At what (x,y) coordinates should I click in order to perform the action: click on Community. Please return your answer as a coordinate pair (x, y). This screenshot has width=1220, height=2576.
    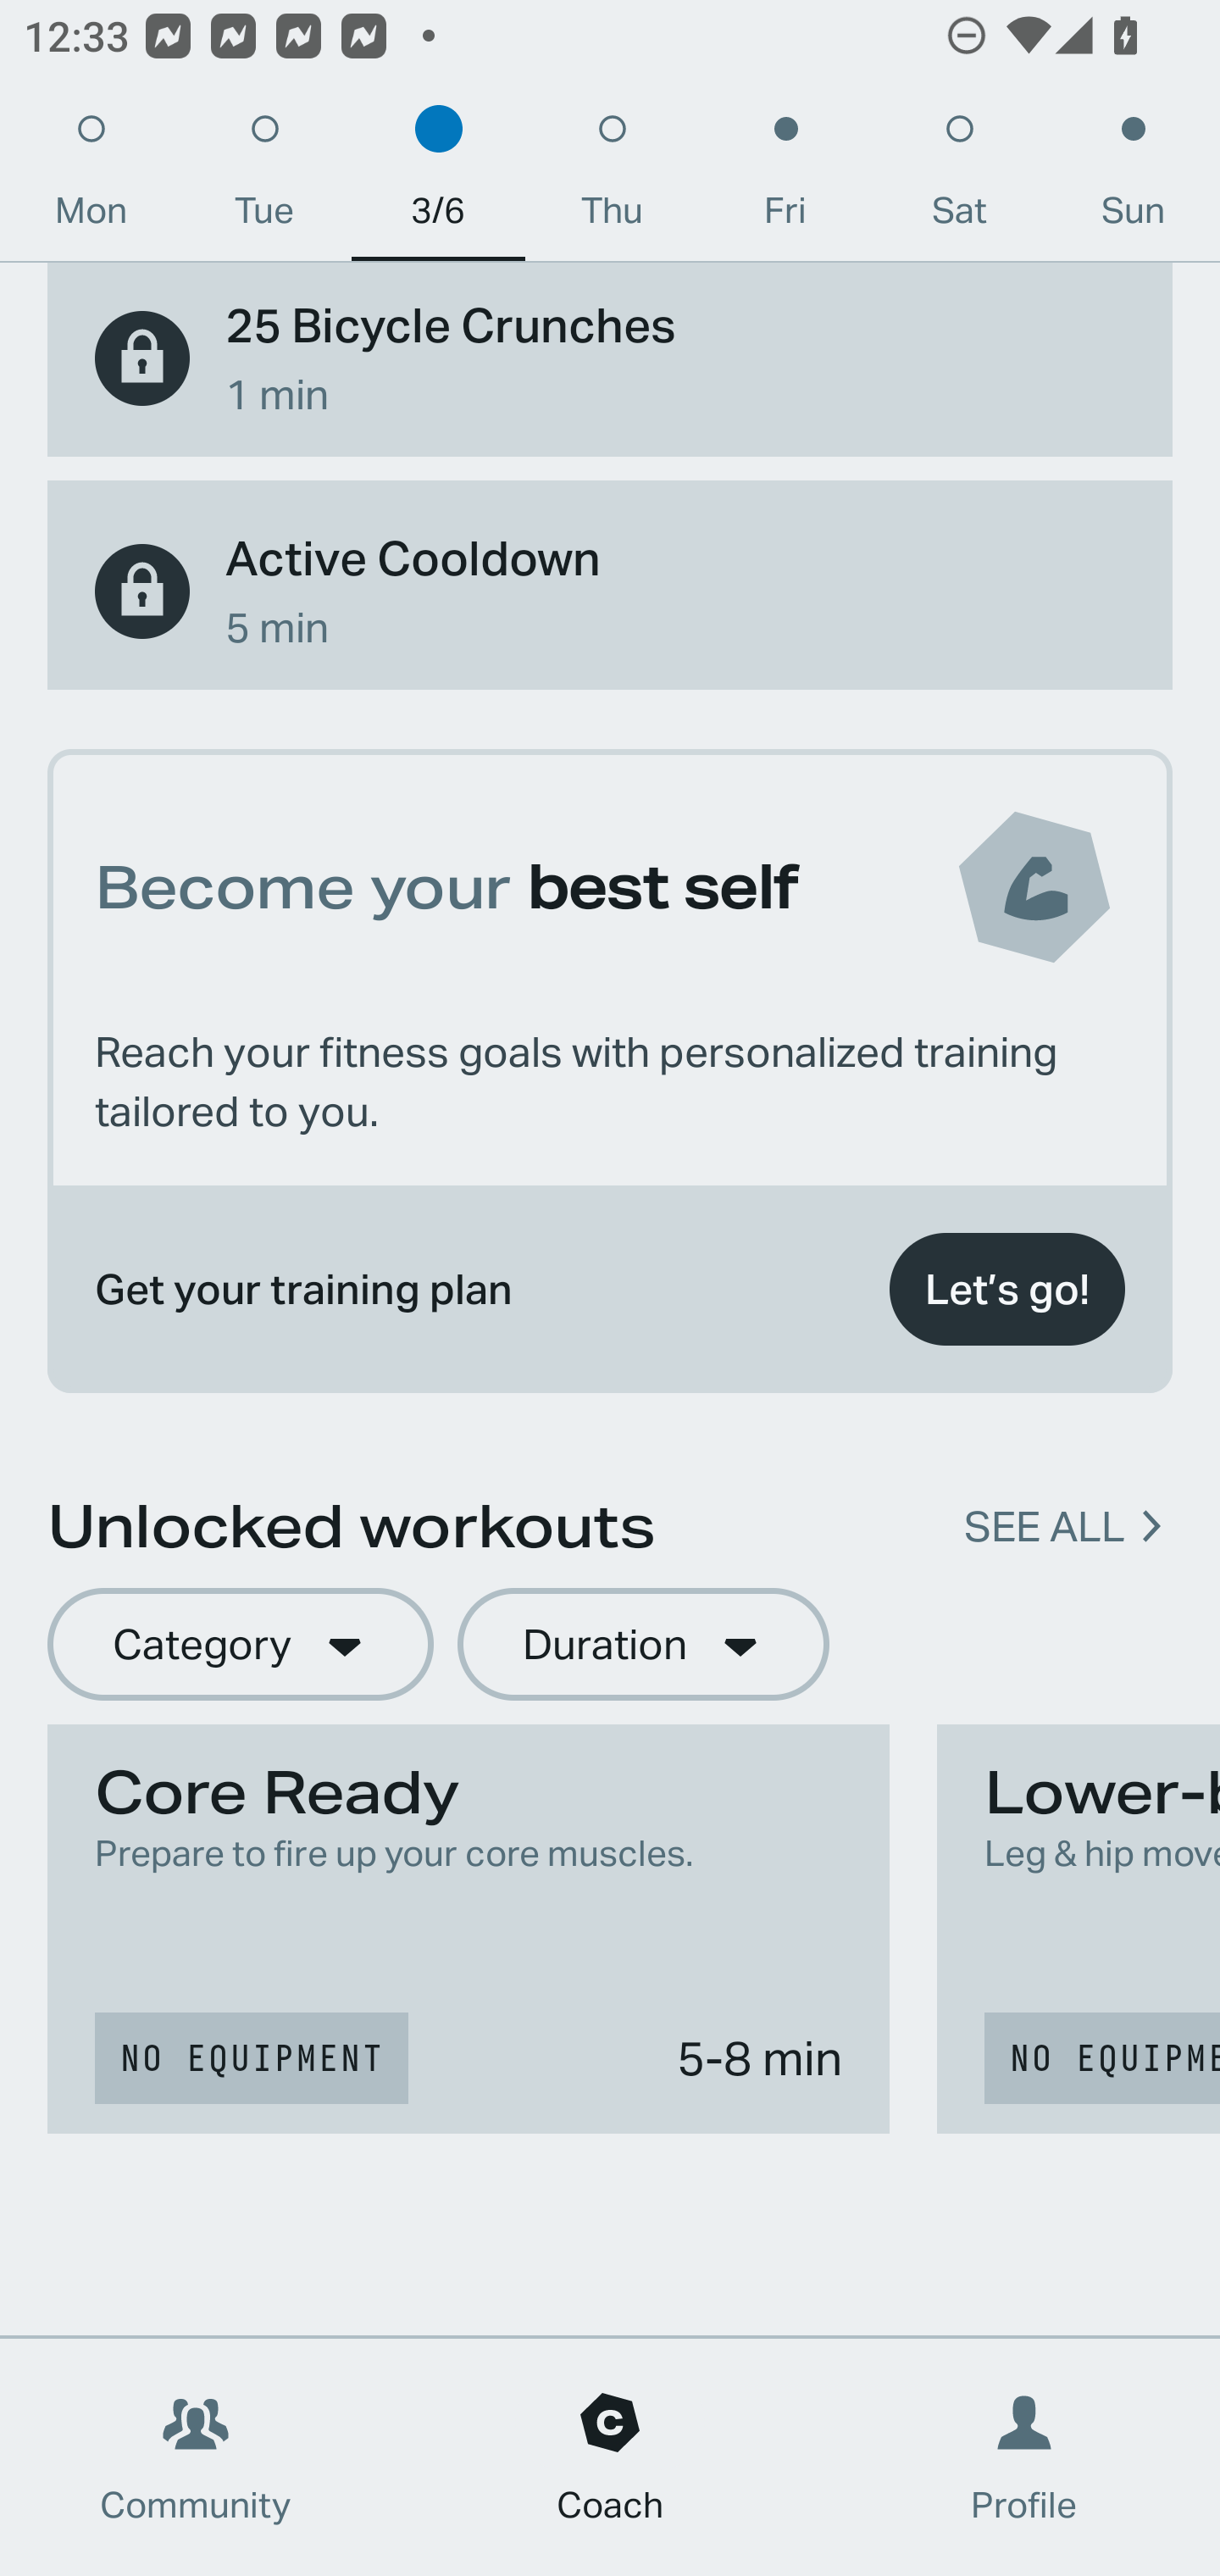
    Looking at the image, I should click on (196, 2457).